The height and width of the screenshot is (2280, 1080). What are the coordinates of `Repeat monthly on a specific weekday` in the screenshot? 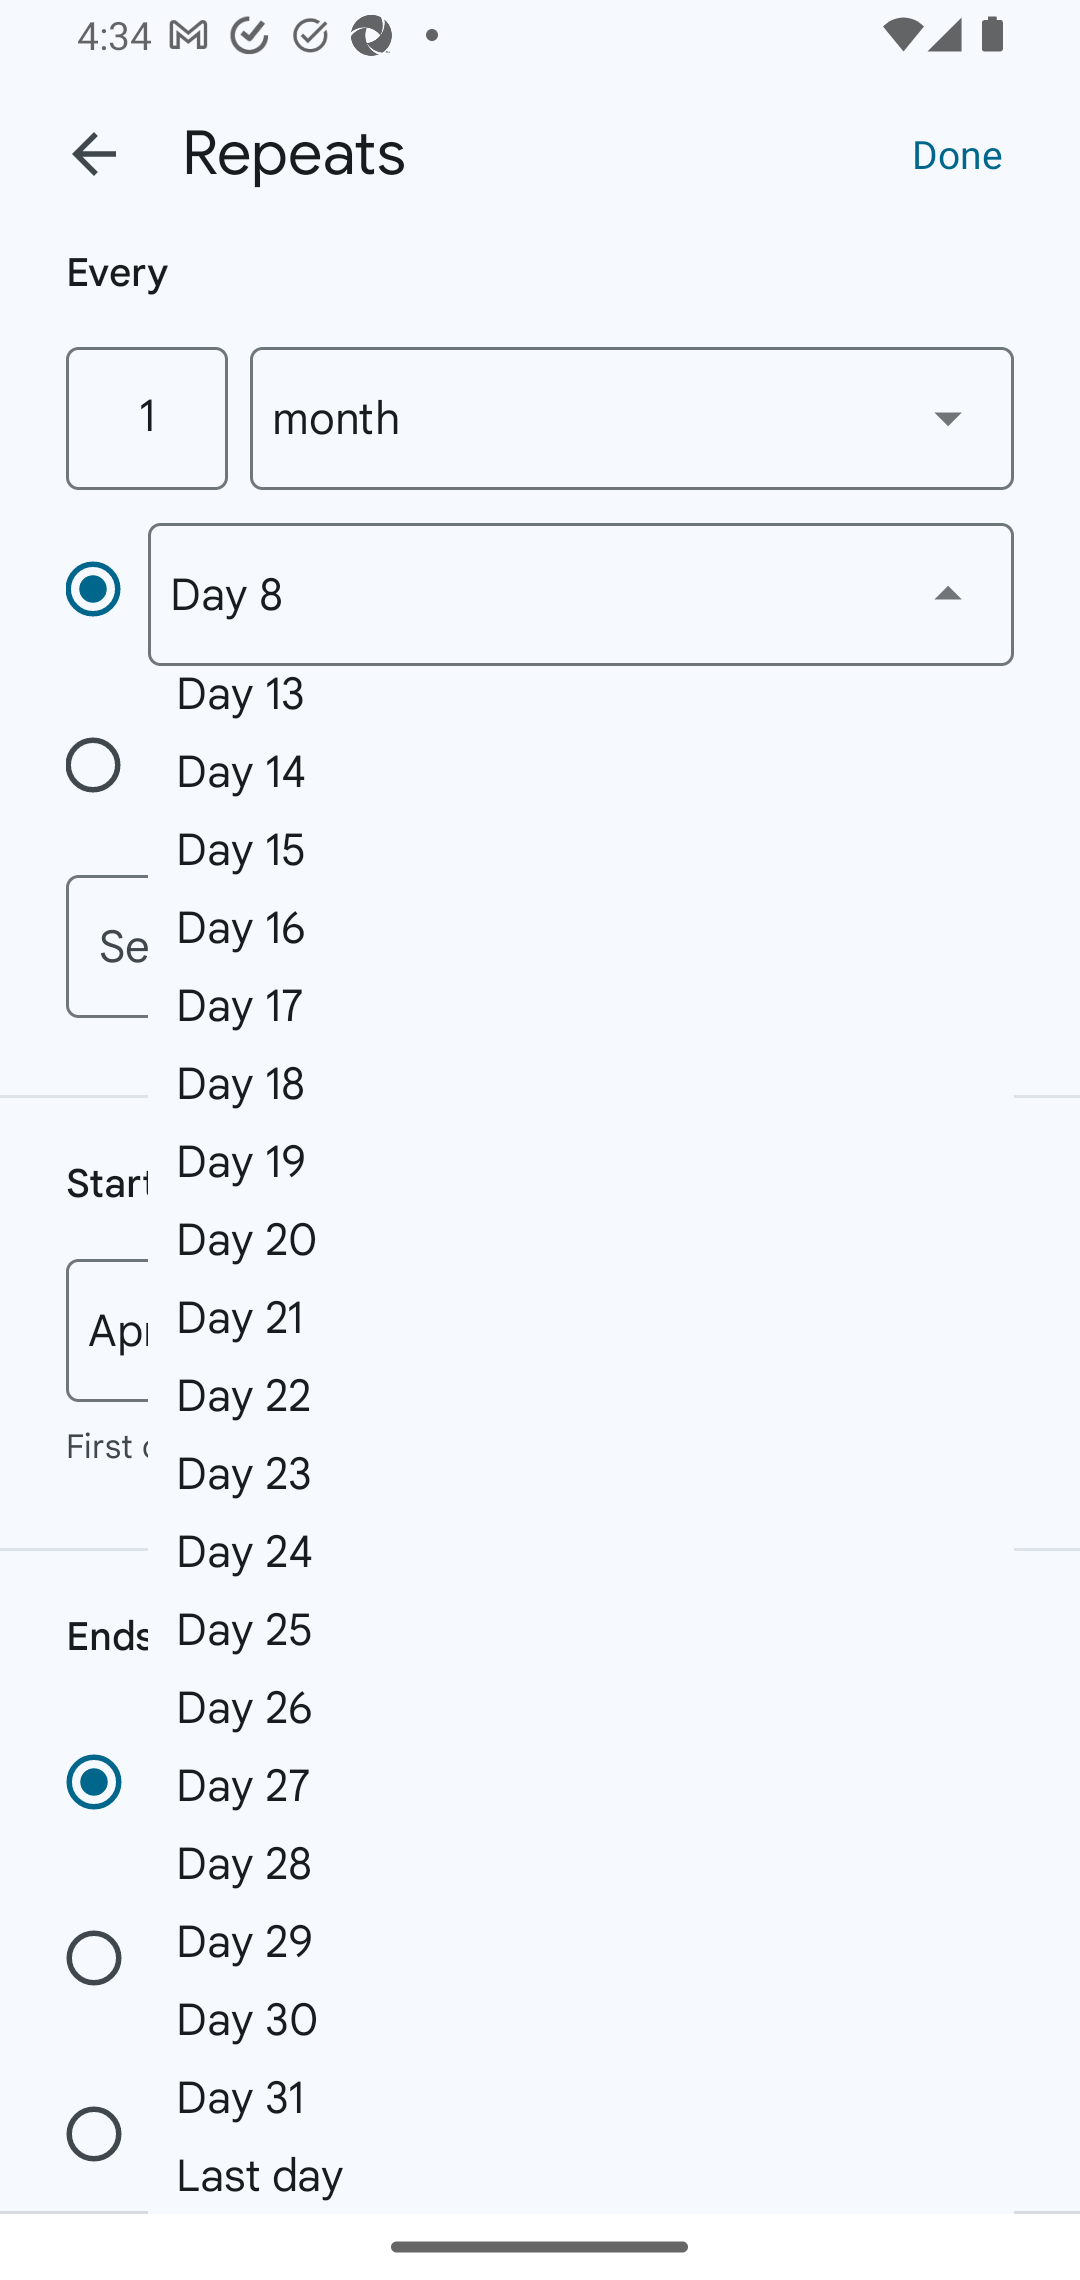 It's located at (106, 770).